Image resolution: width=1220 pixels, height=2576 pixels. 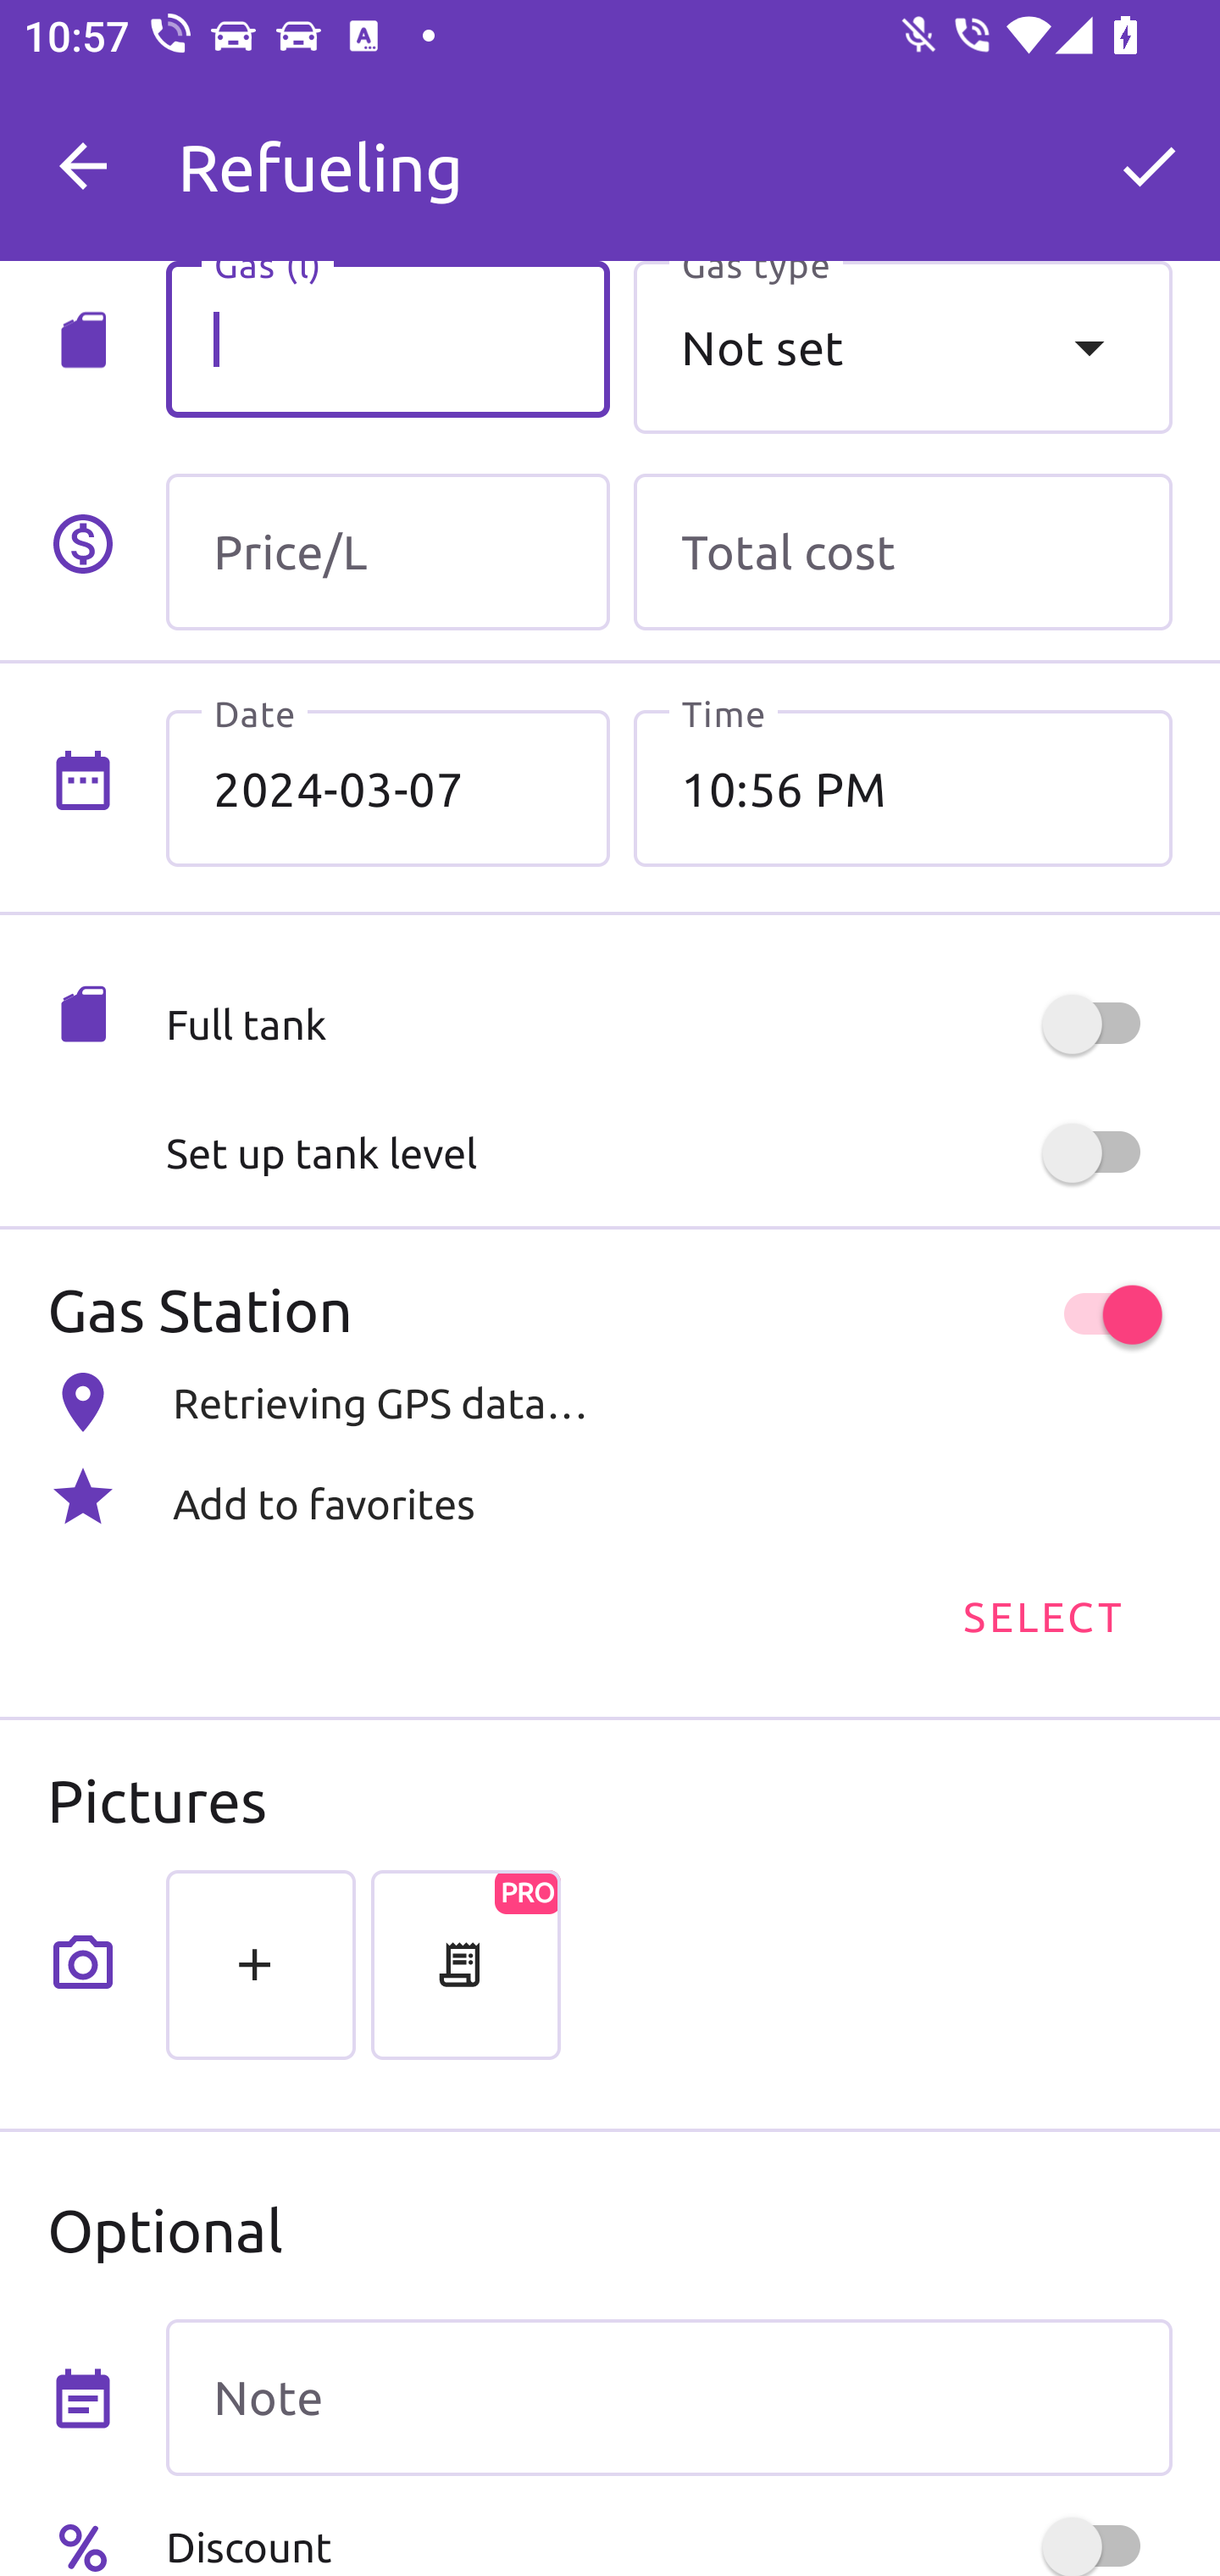 What do you see at coordinates (902, 790) in the screenshot?
I see `10:56 PM` at bounding box center [902, 790].